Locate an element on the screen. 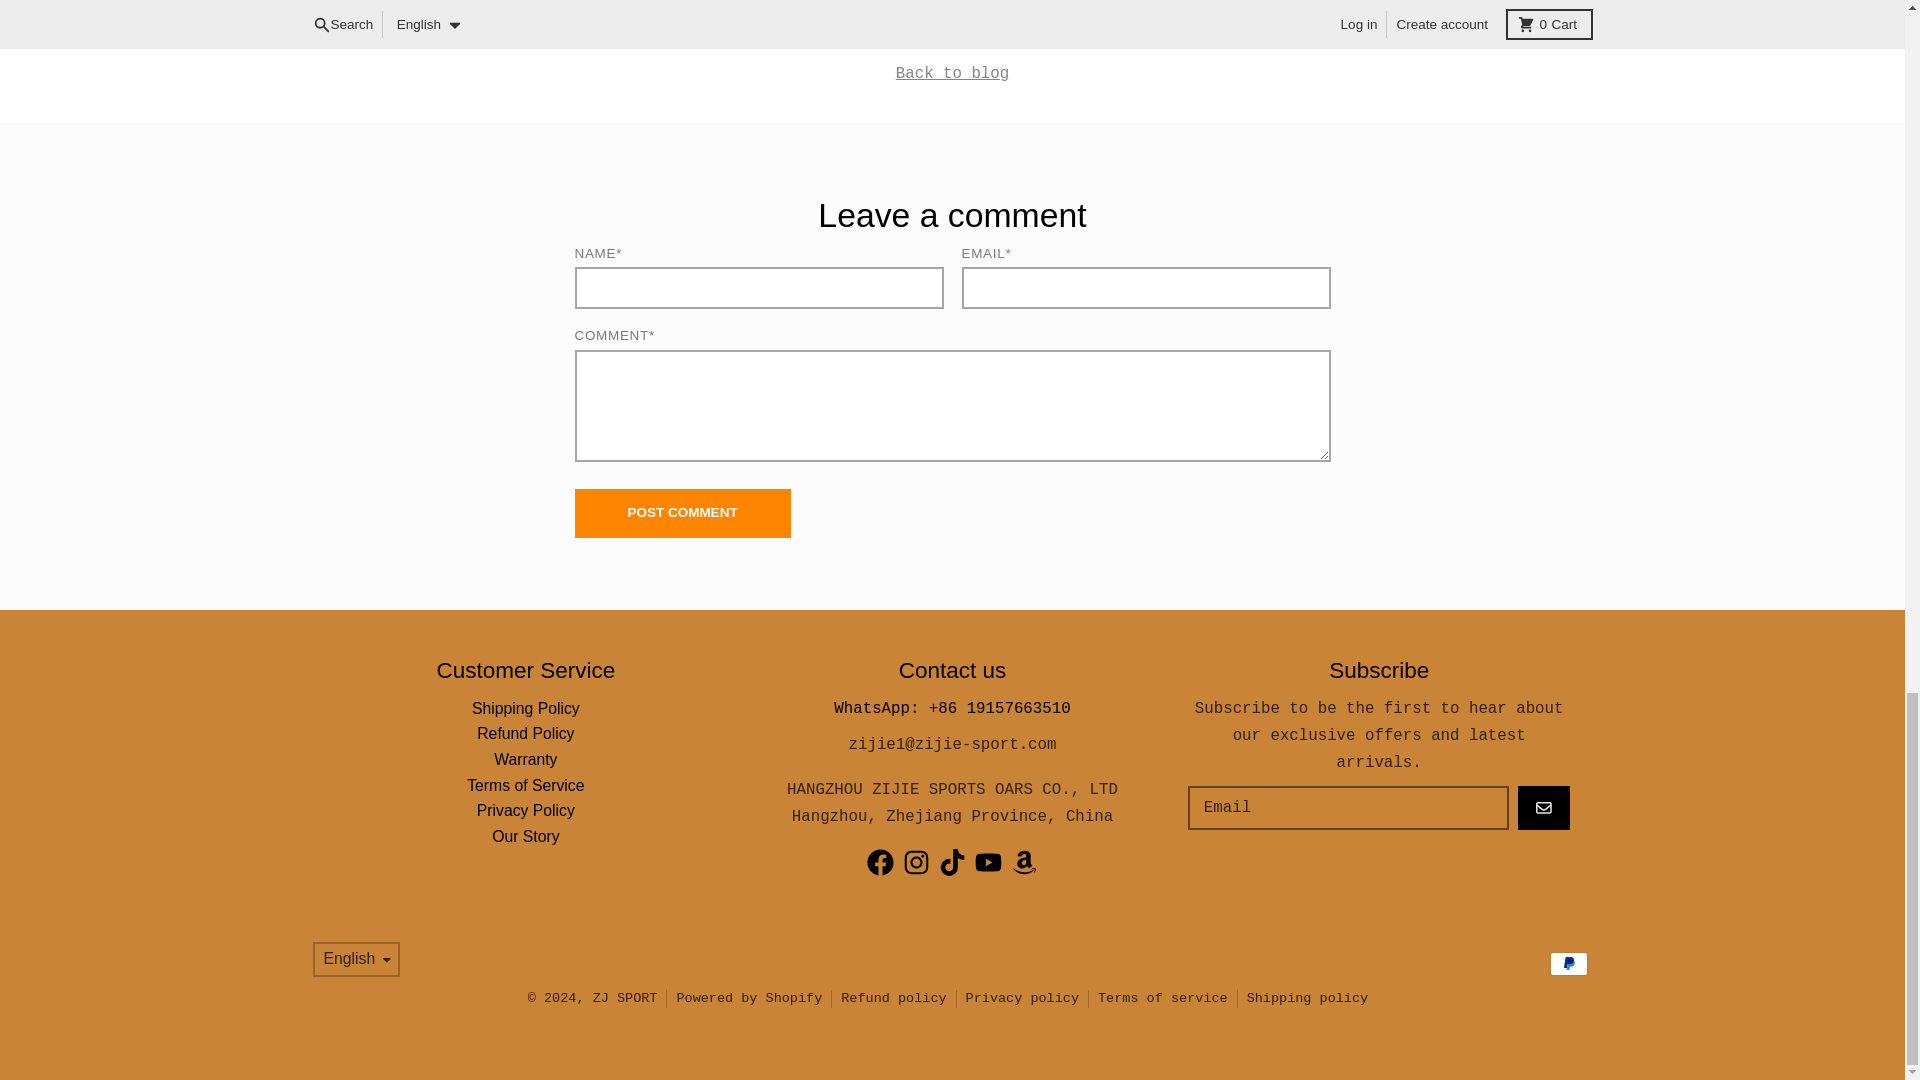 The width and height of the screenshot is (1920, 1080). Facebook - ZJ SPORT is located at coordinates (880, 862).